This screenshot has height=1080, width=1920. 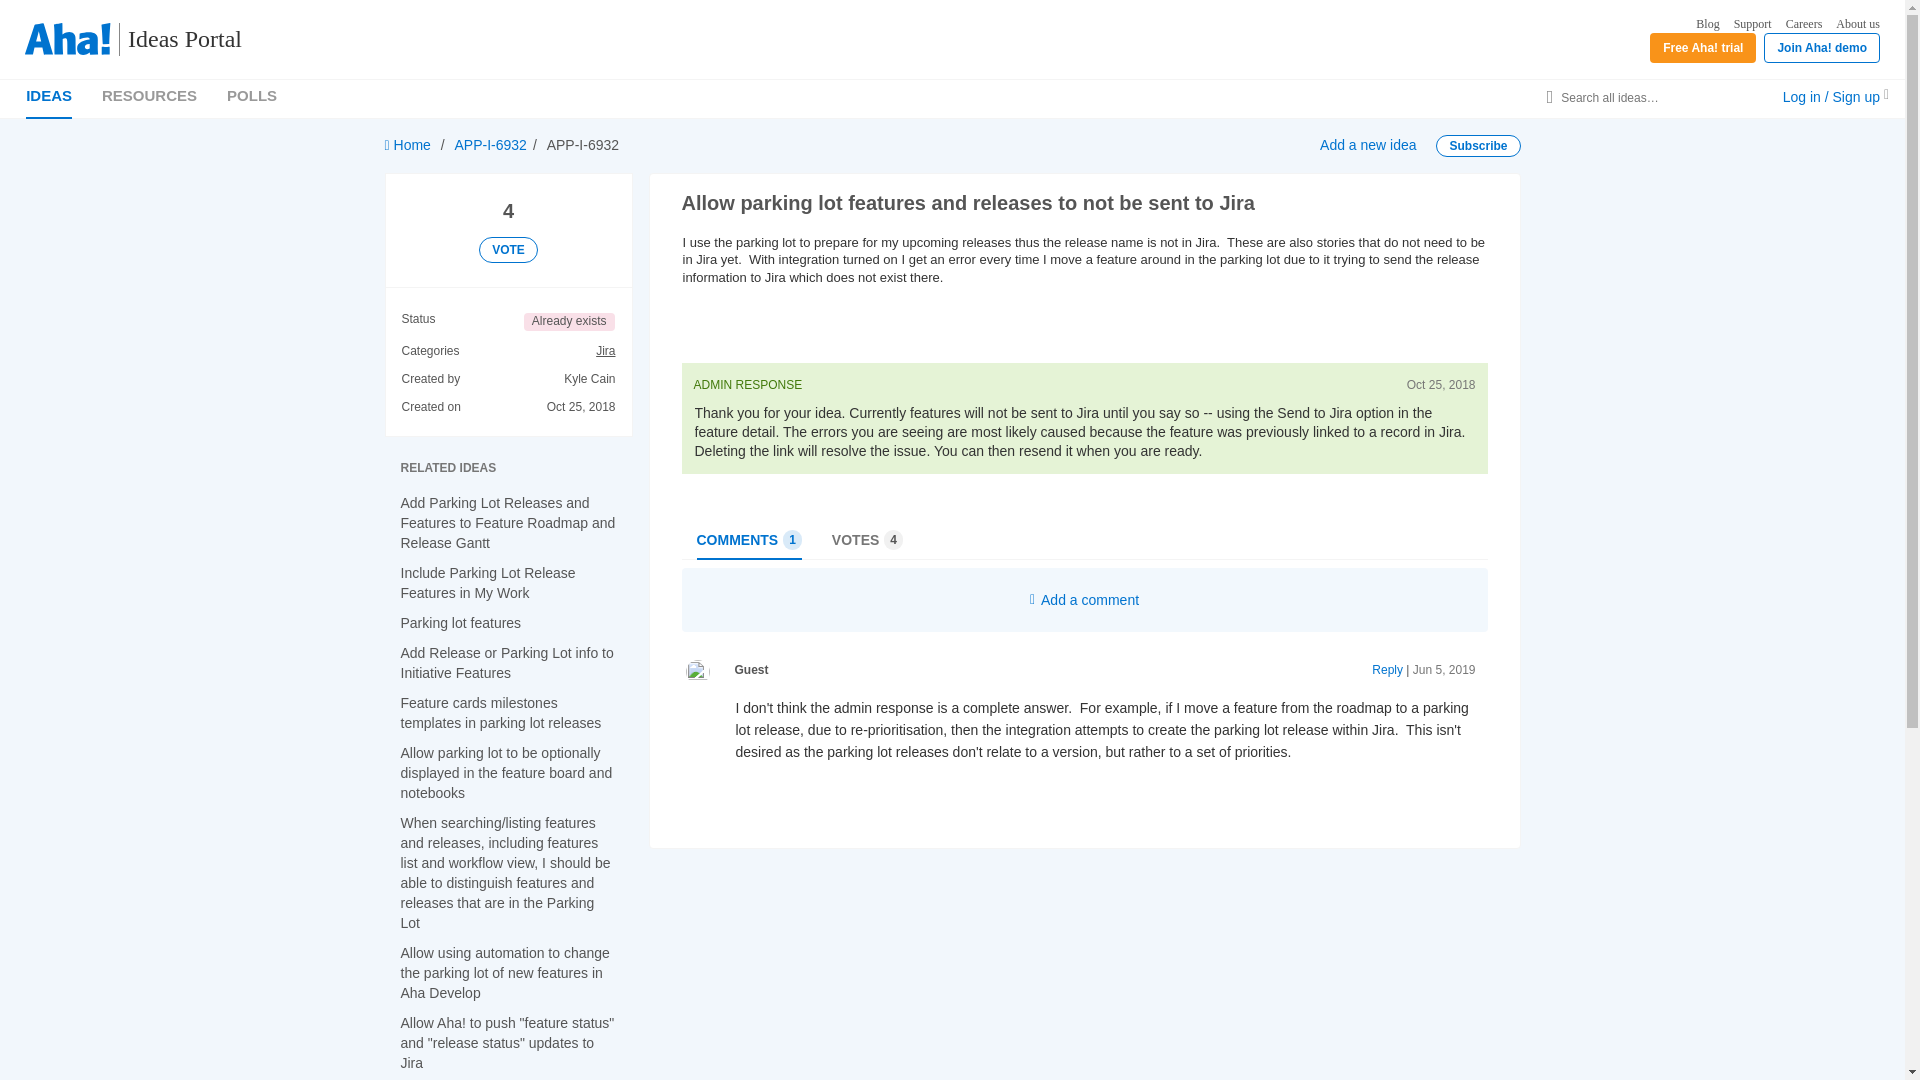 I want to click on Join Aha! demo, so click(x=1822, y=48).